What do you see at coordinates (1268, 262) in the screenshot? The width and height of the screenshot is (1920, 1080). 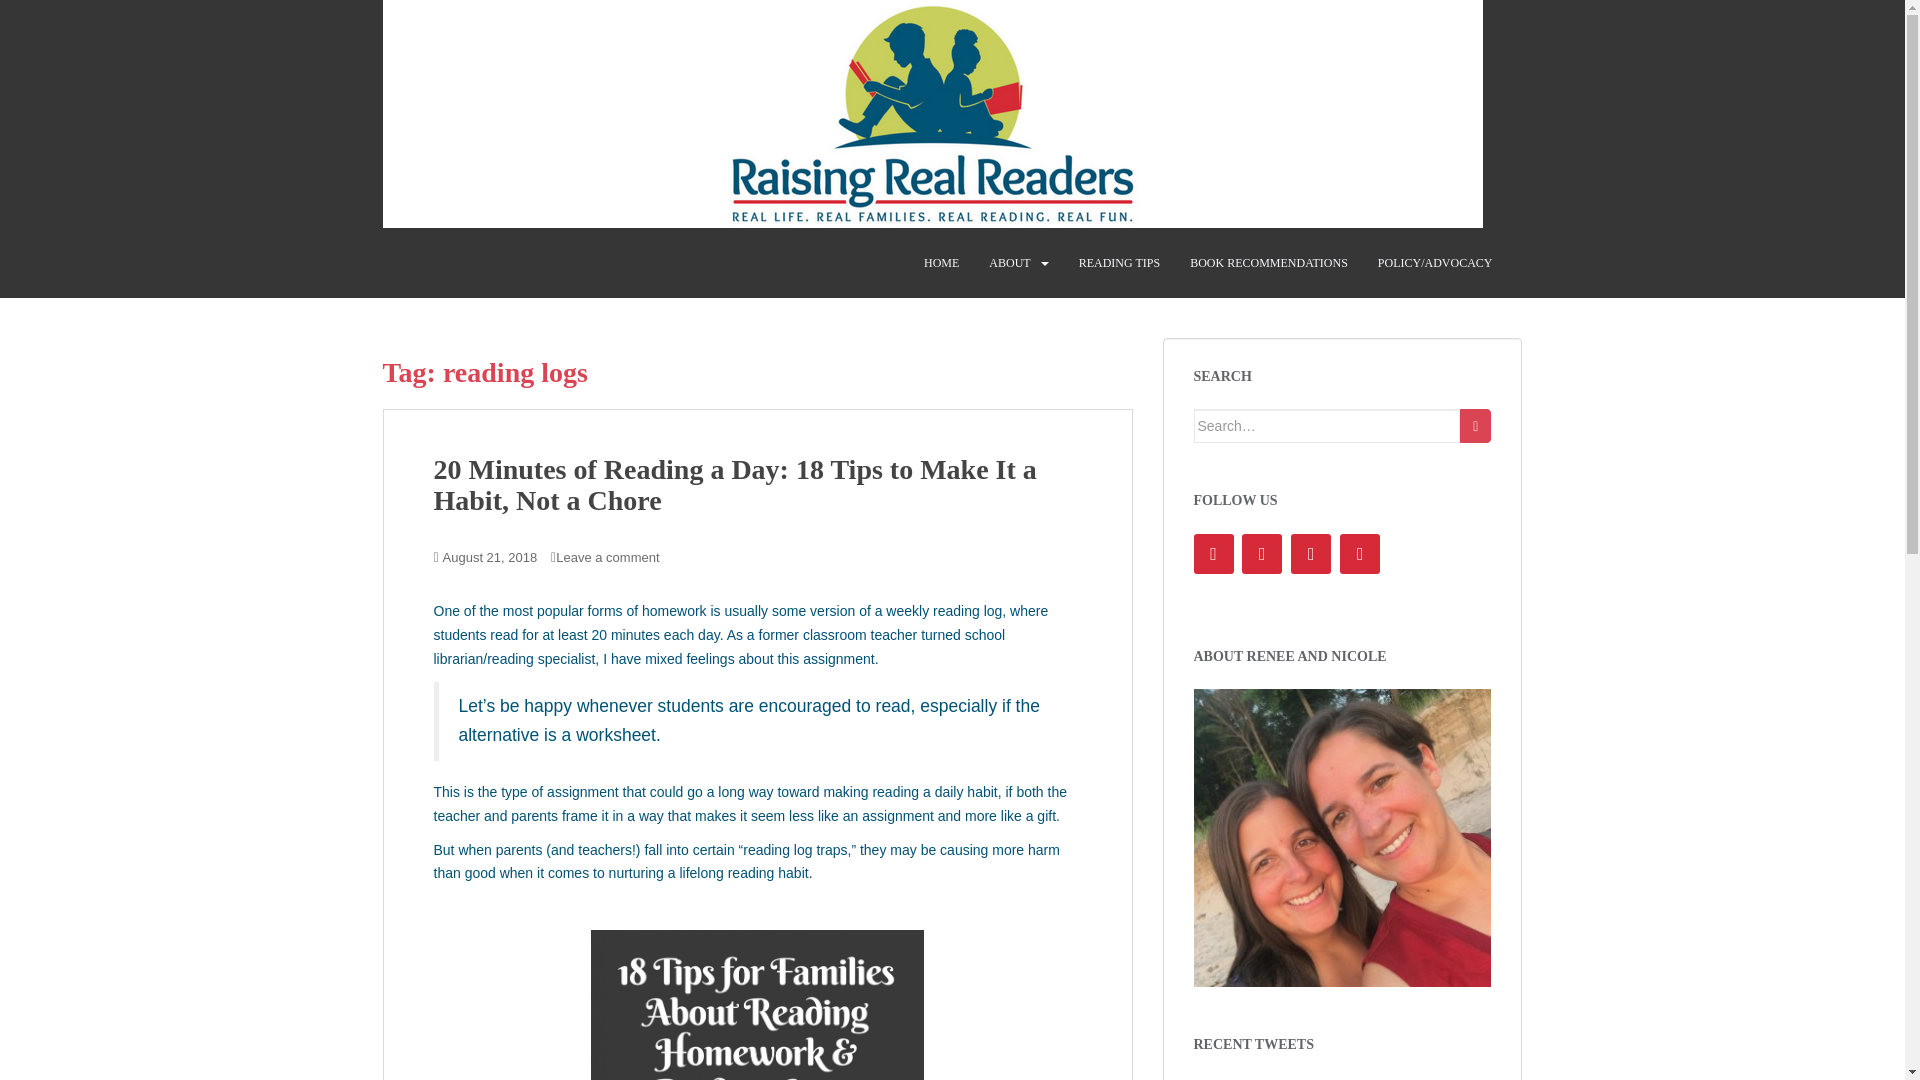 I see `BOOK RECOMMENDATIONS` at bounding box center [1268, 262].